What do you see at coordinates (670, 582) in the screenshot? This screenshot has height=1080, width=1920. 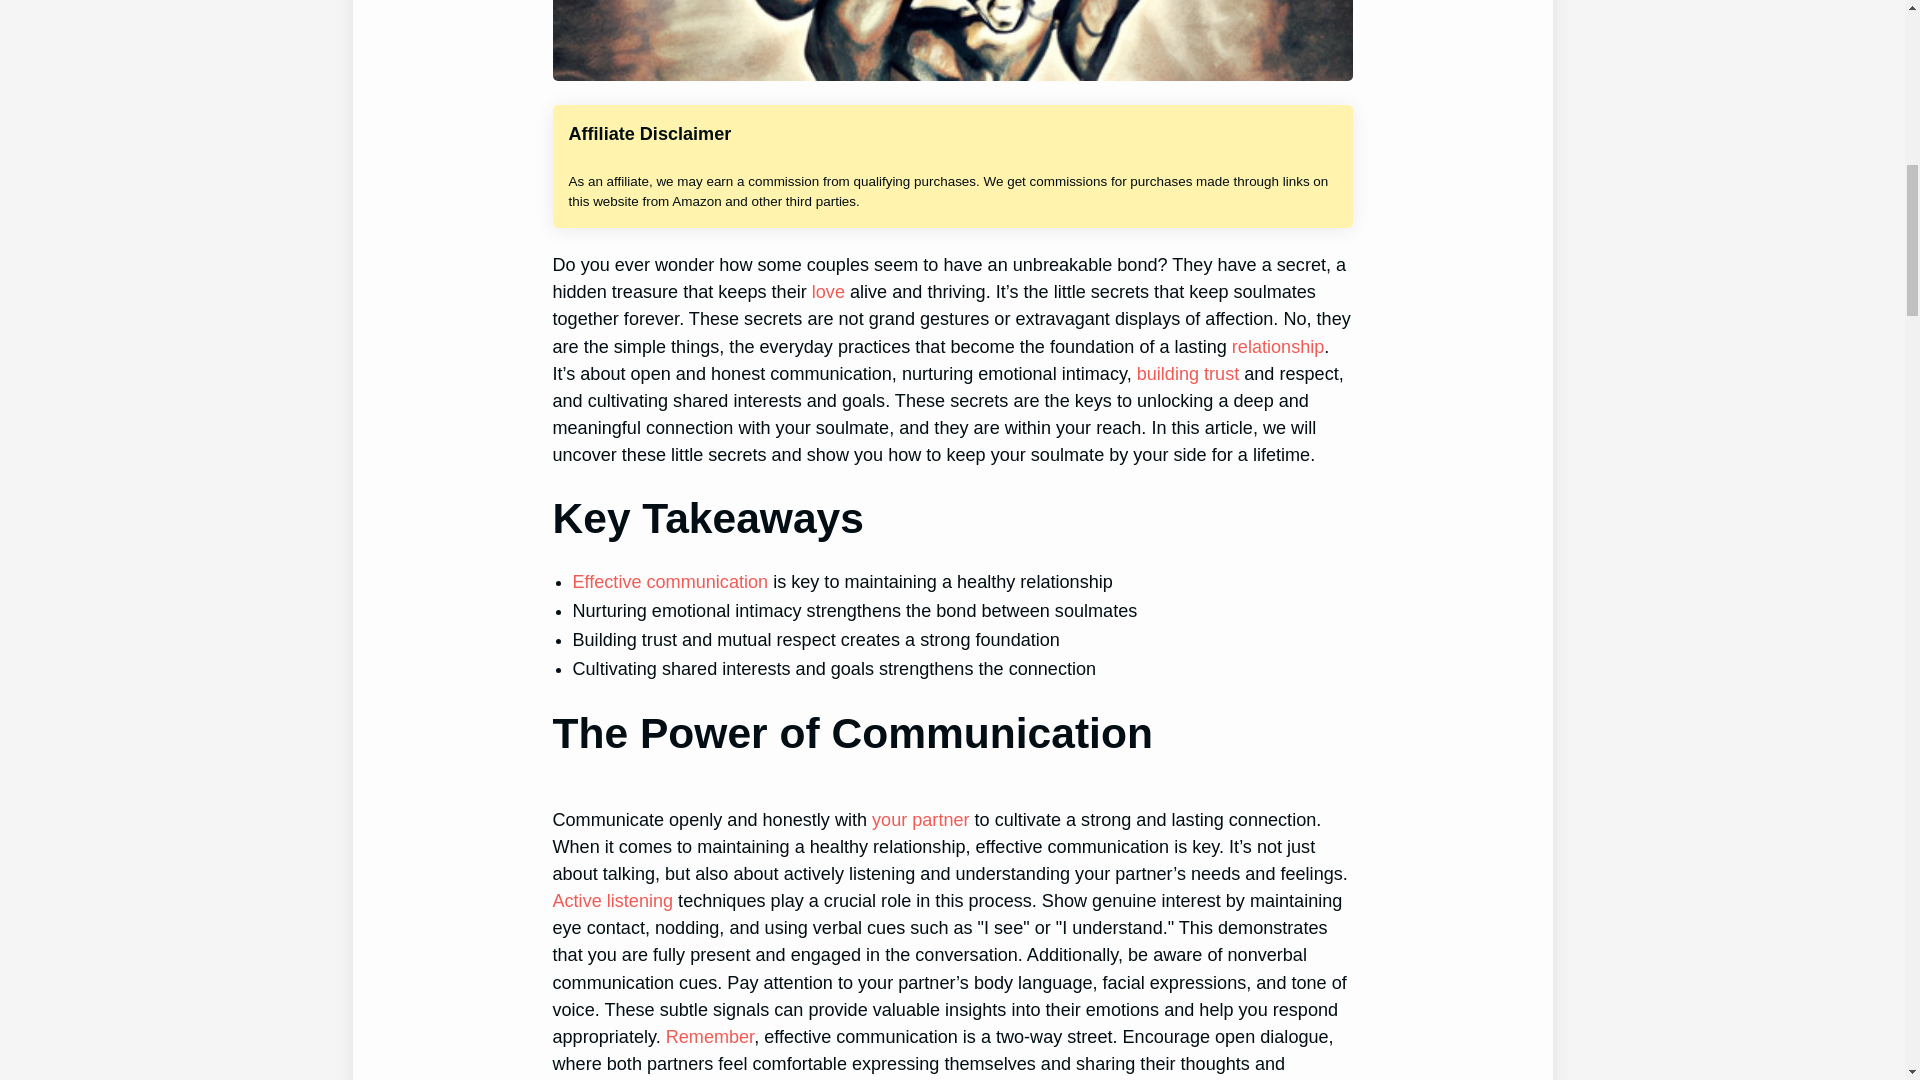 I see `Effective communication` at bounding box center [670, 582].